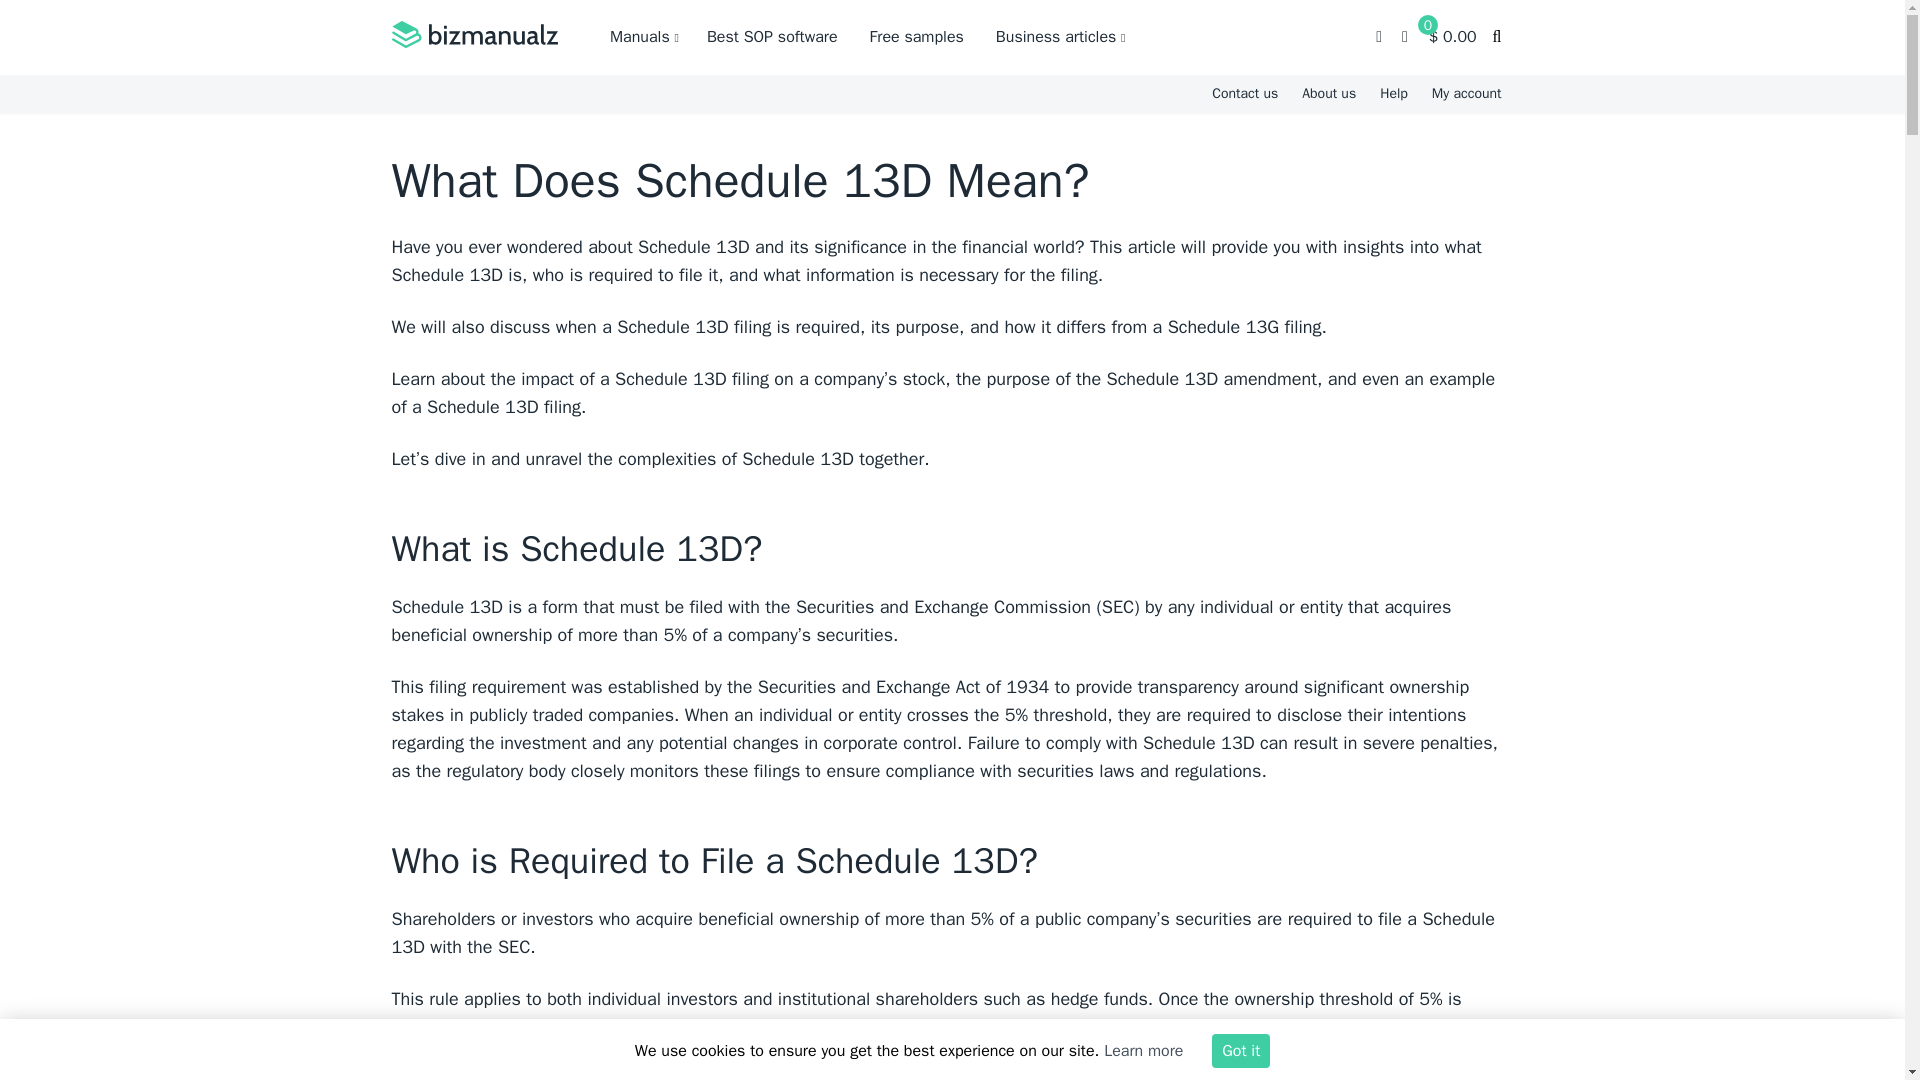 Image resolution: width=1920 pixels, height=1080 pixels. What do you see at coordinates (644, 37) in the screenshot?
I see `Manuals` at bounding box center [644, 37].